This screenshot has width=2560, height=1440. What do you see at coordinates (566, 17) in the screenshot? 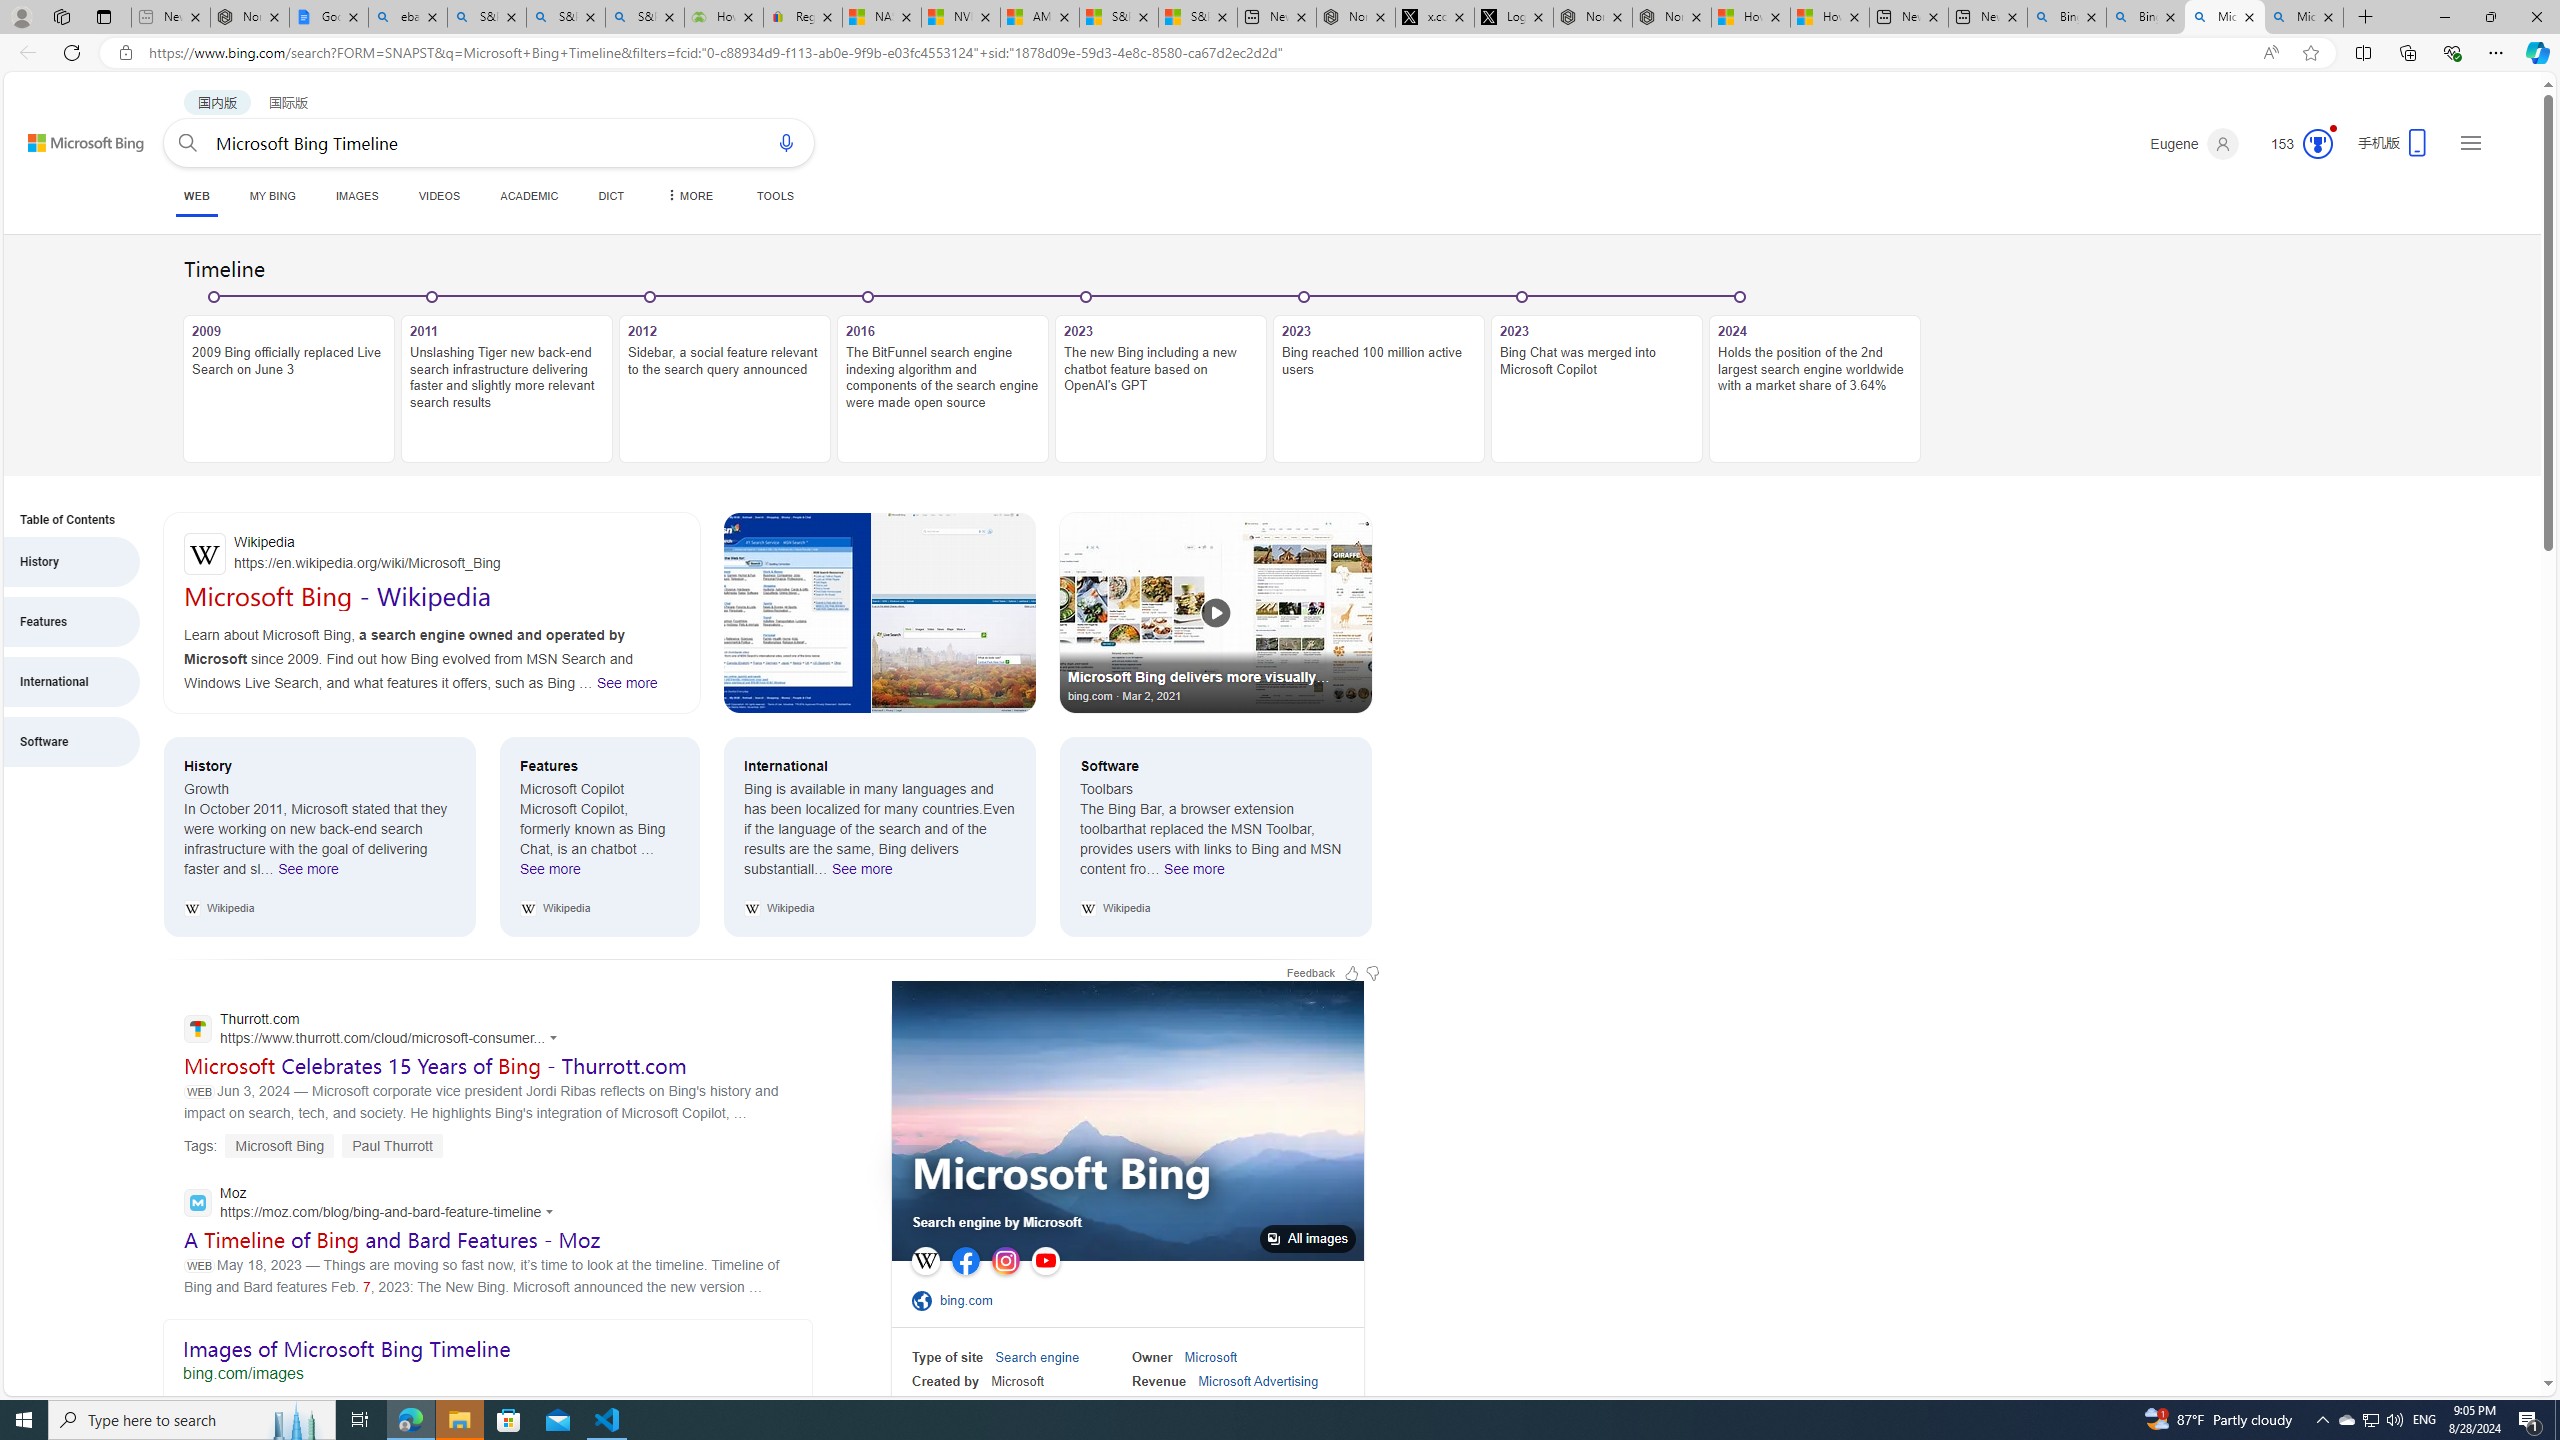
I see `S&P 500 - Search` at bounding box center [566, 17].